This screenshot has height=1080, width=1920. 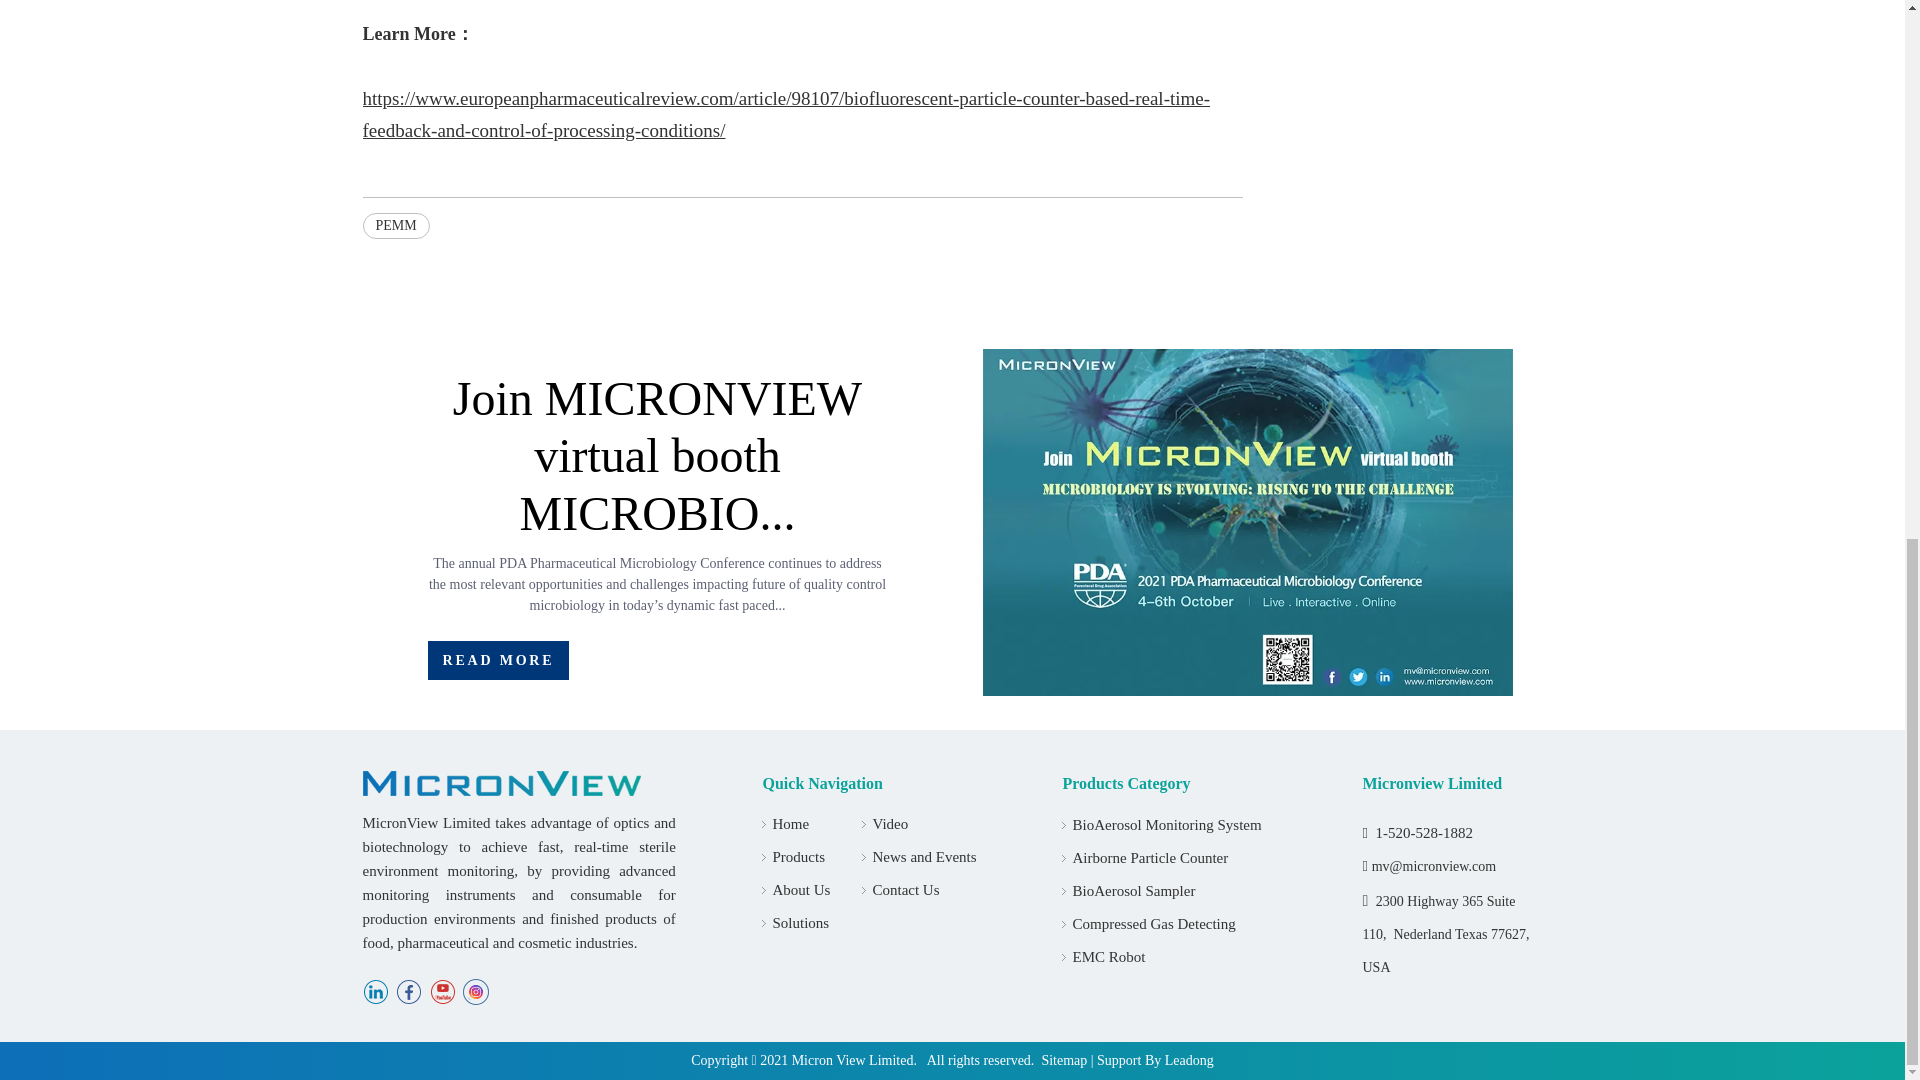 I want to click on Contact Us, so click(x=904, y=890).